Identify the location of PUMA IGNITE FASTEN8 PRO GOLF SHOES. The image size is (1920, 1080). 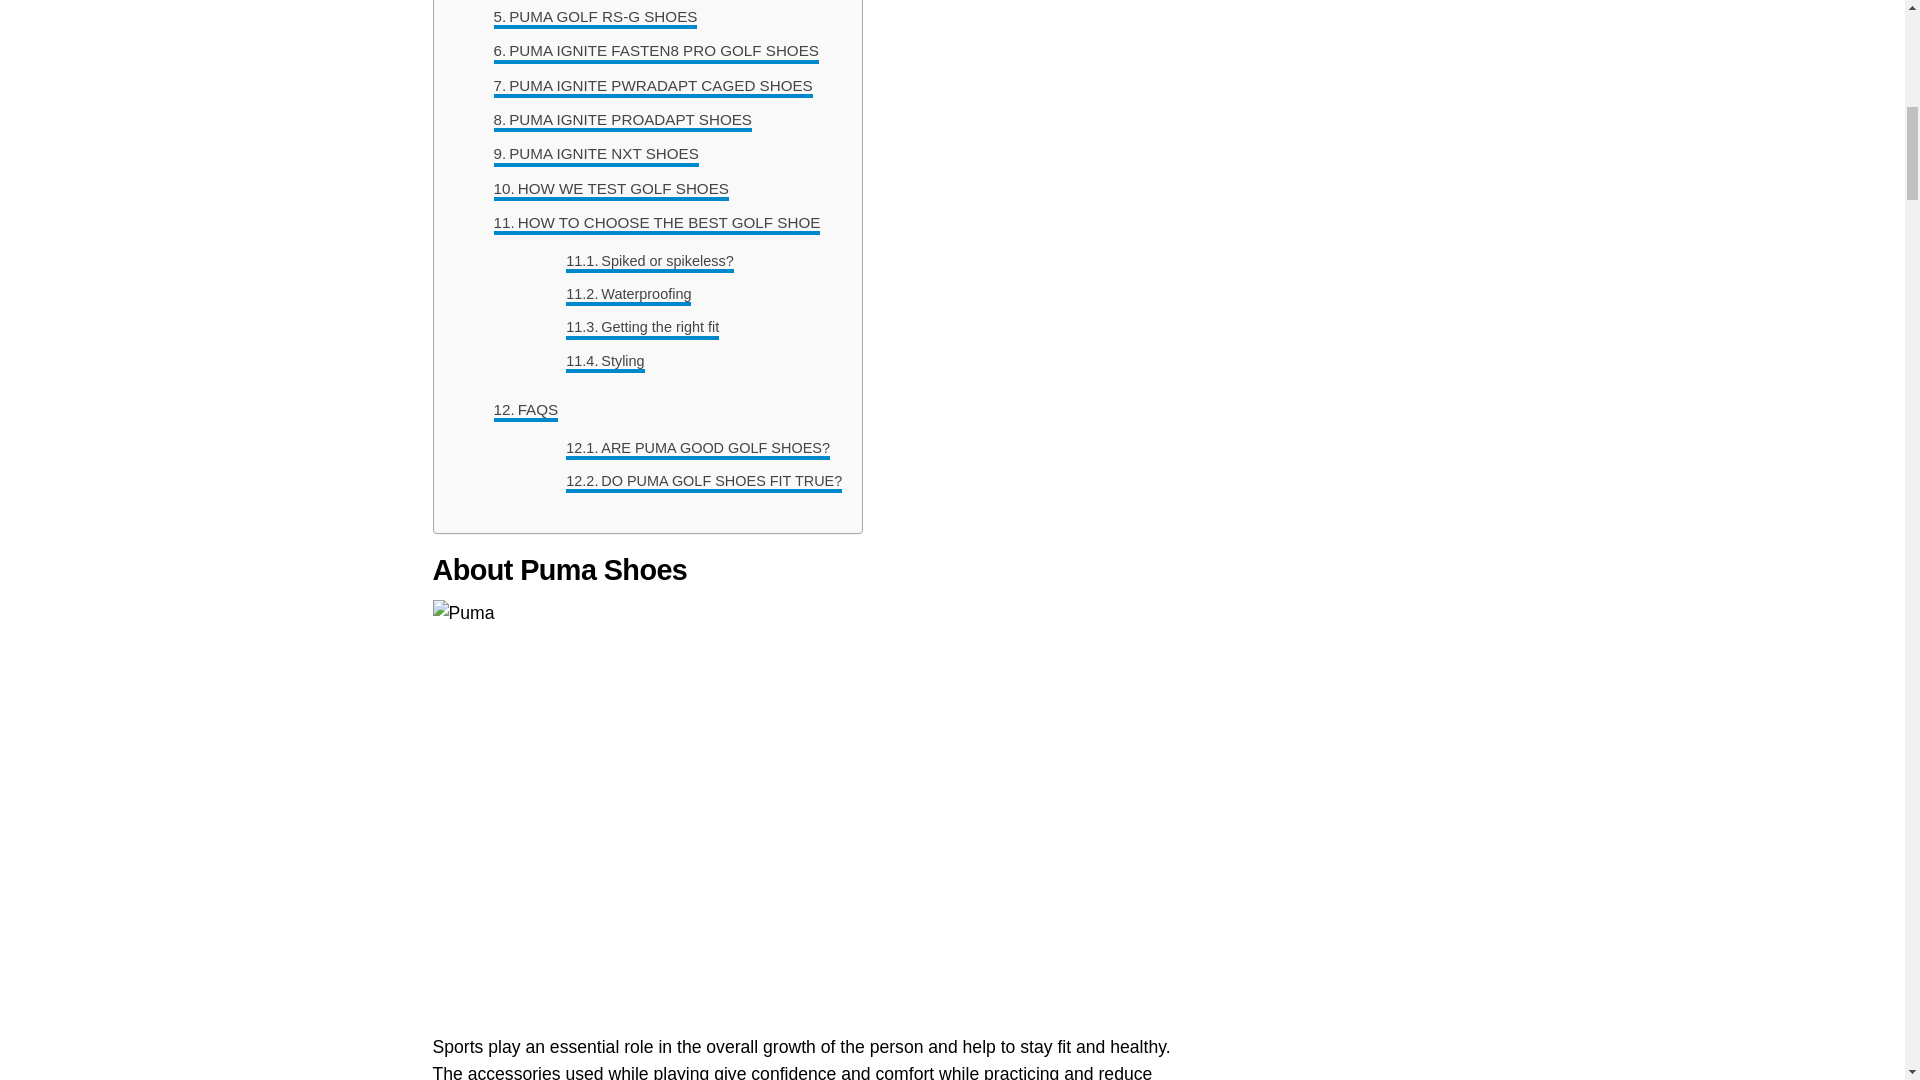
(656, 50).